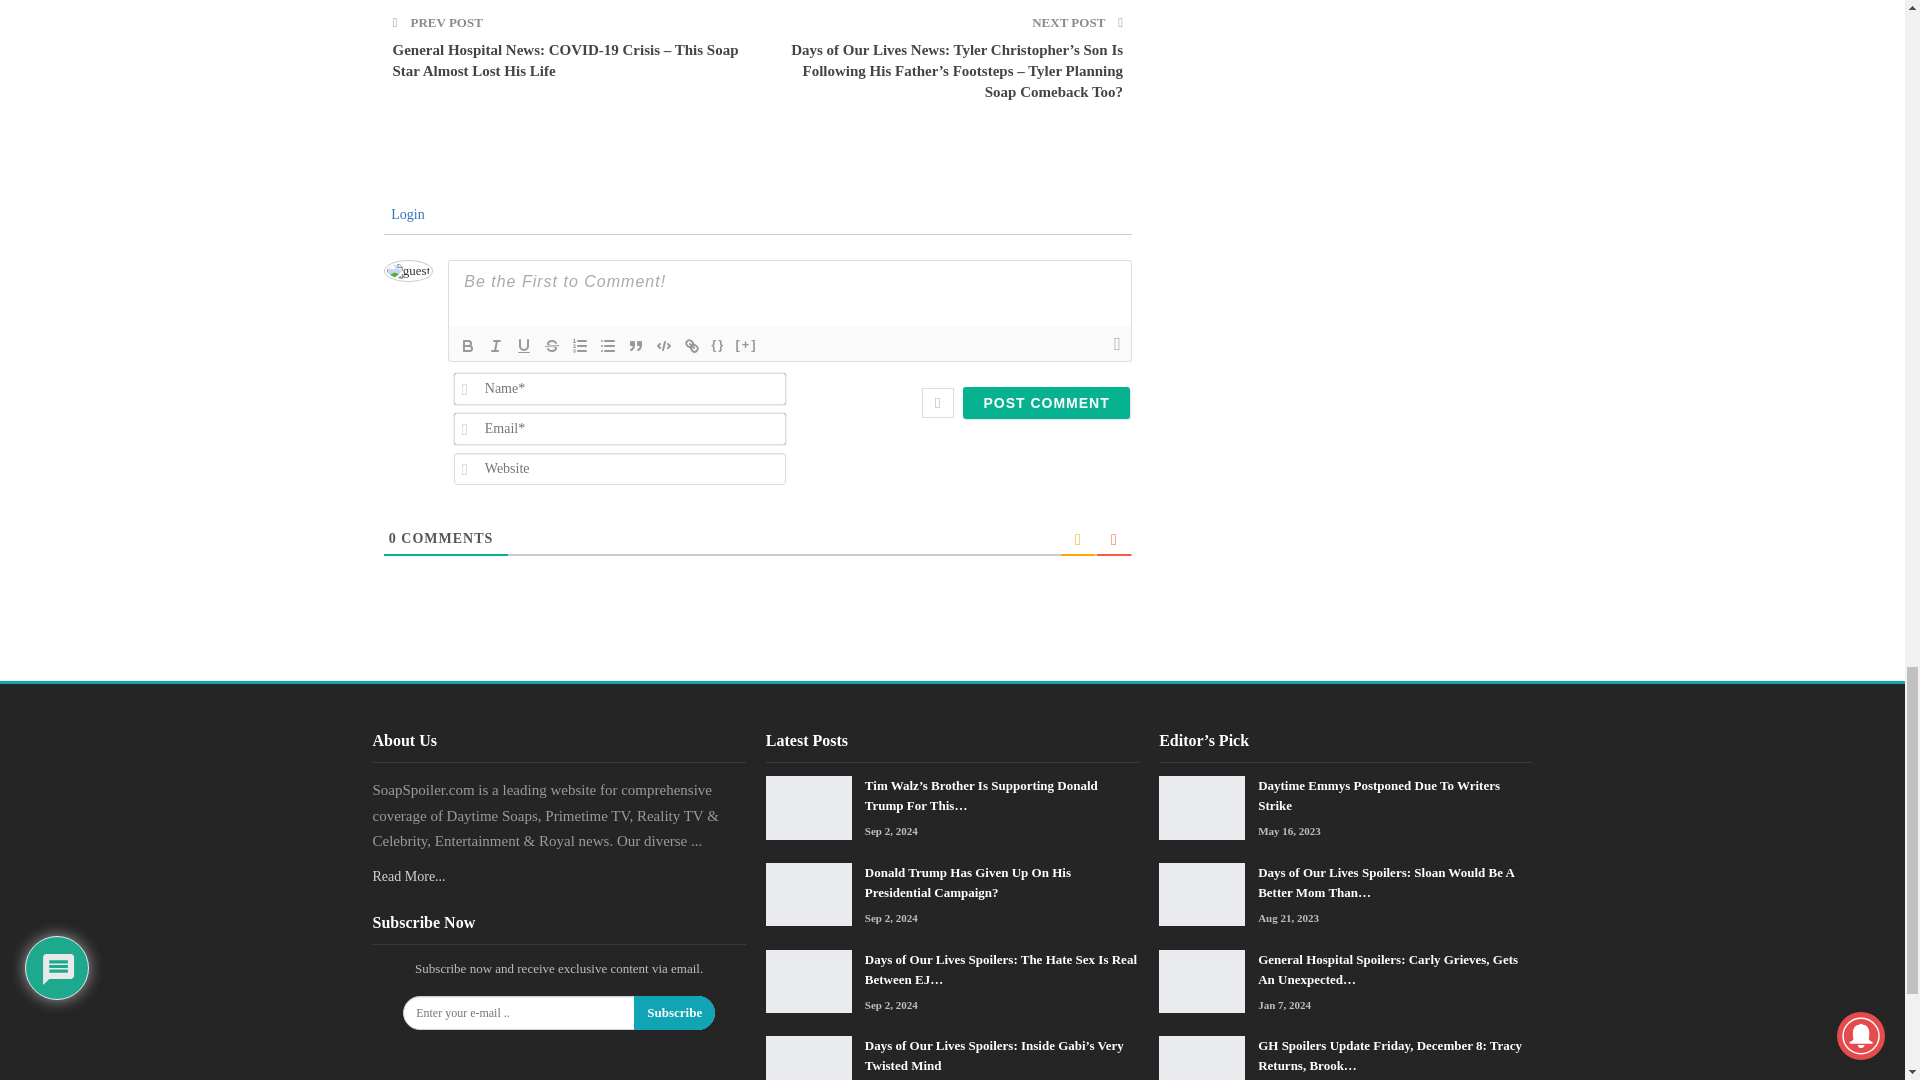 This screenshot has width=1920, height=1080. I want to click on Unordered List, so click(608, 345).